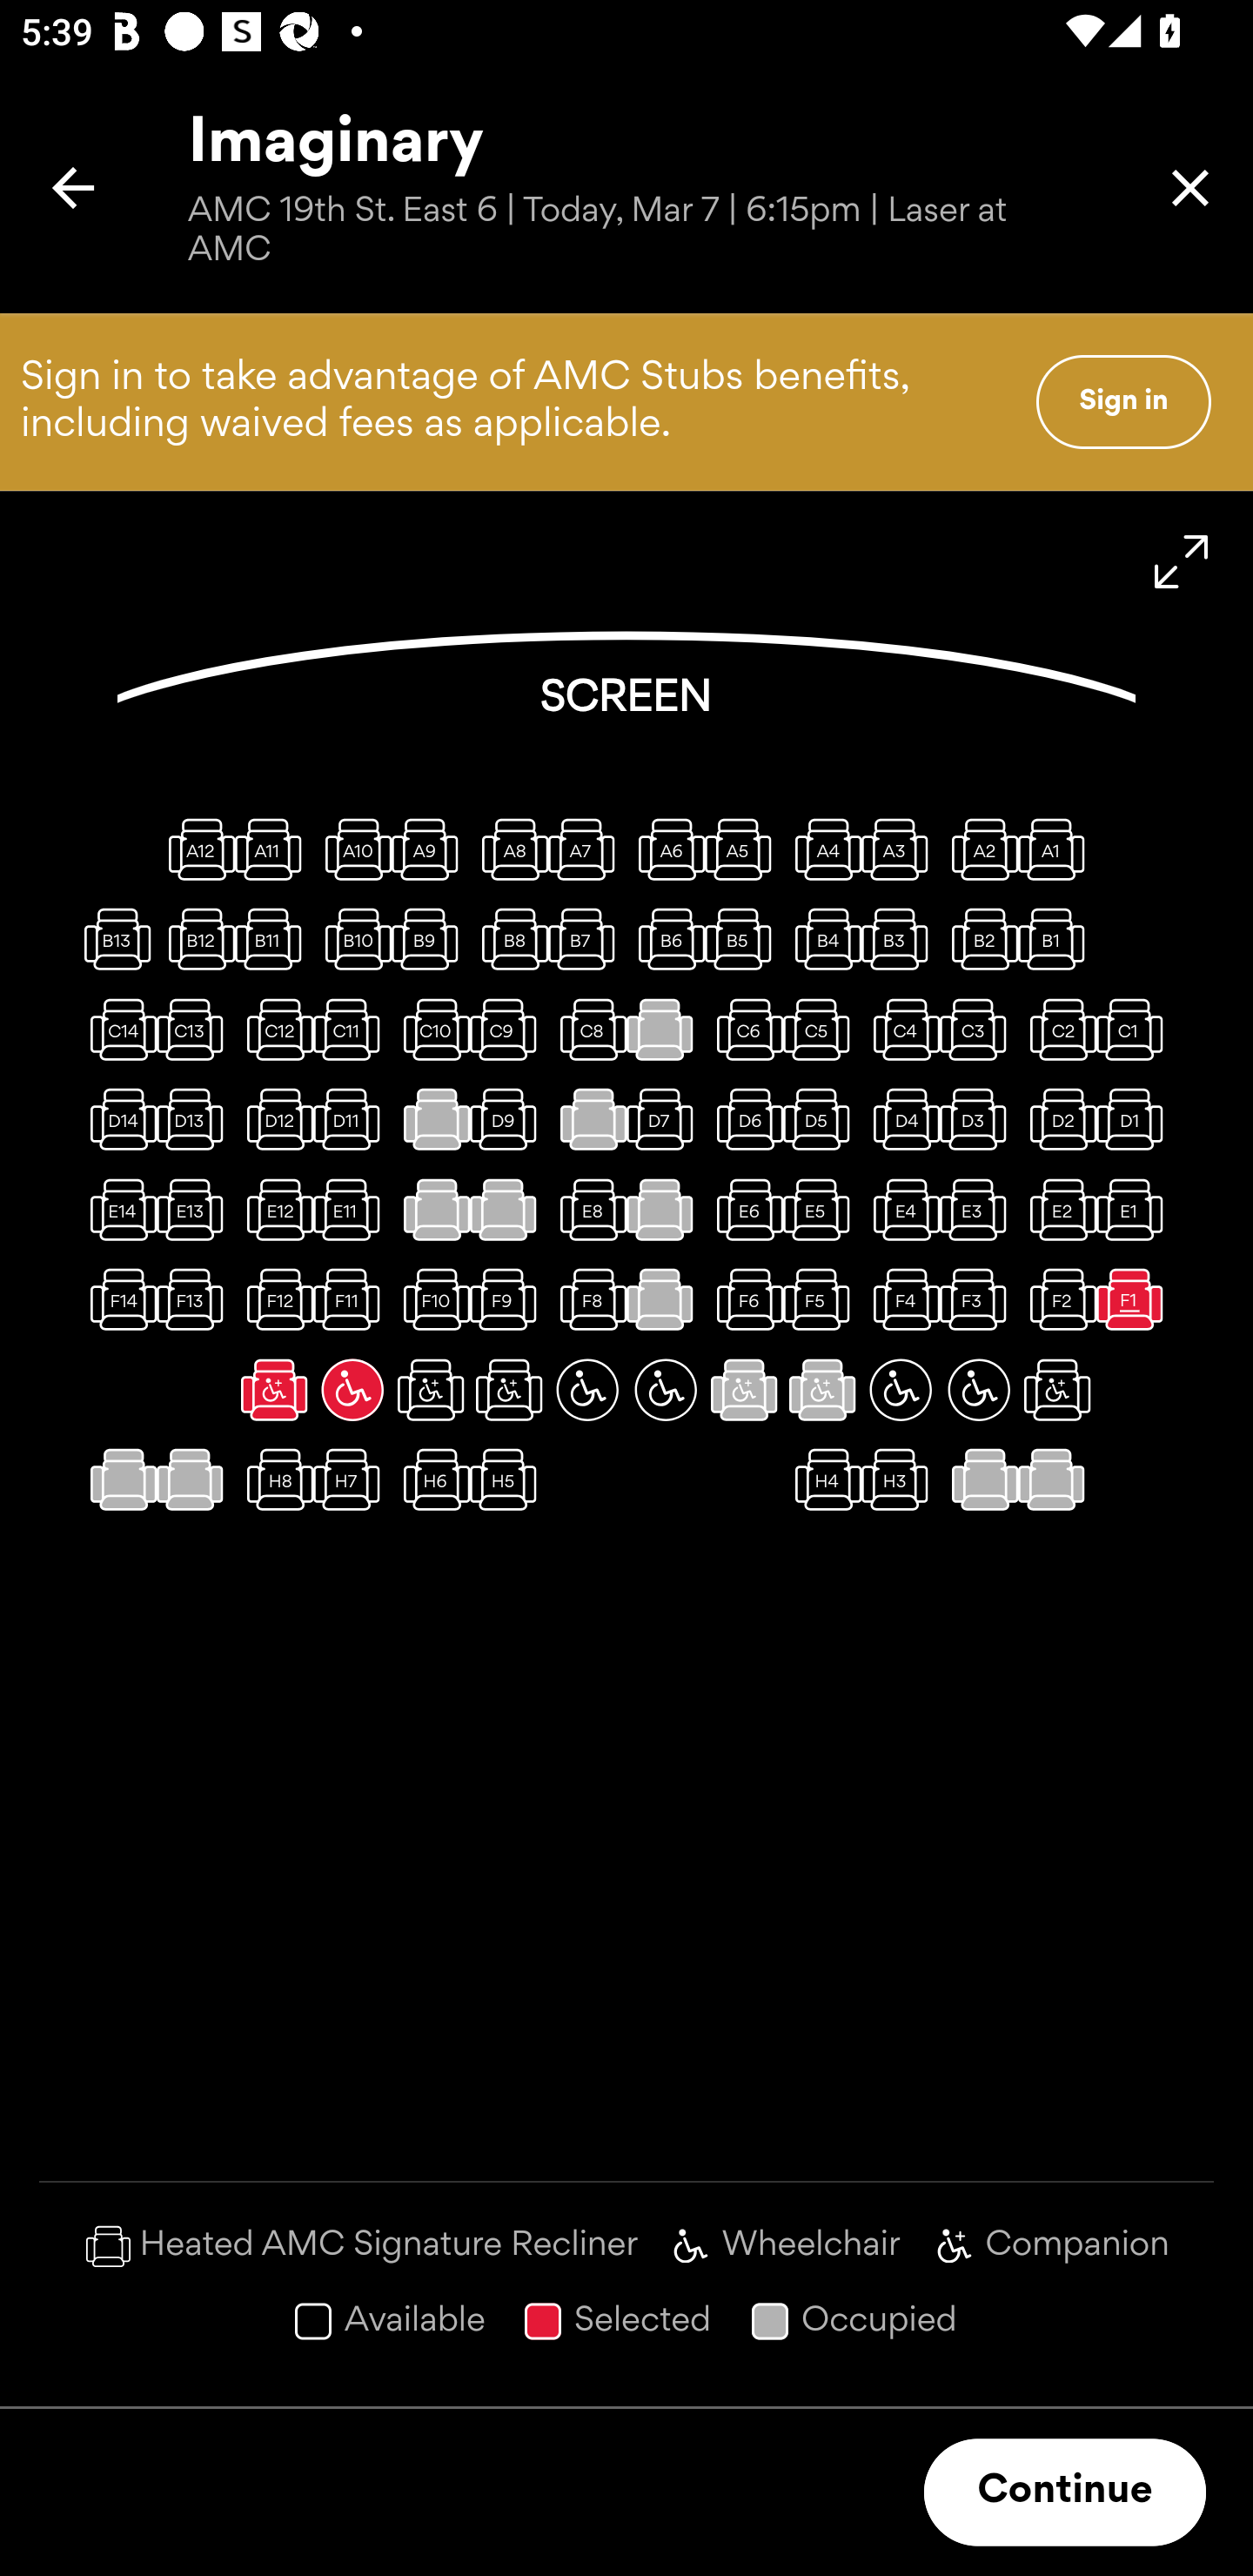 The width and height of the screenshot is (1253, 2576). I want to click on G3, Wheelchair space, available, so click(901, 1389).